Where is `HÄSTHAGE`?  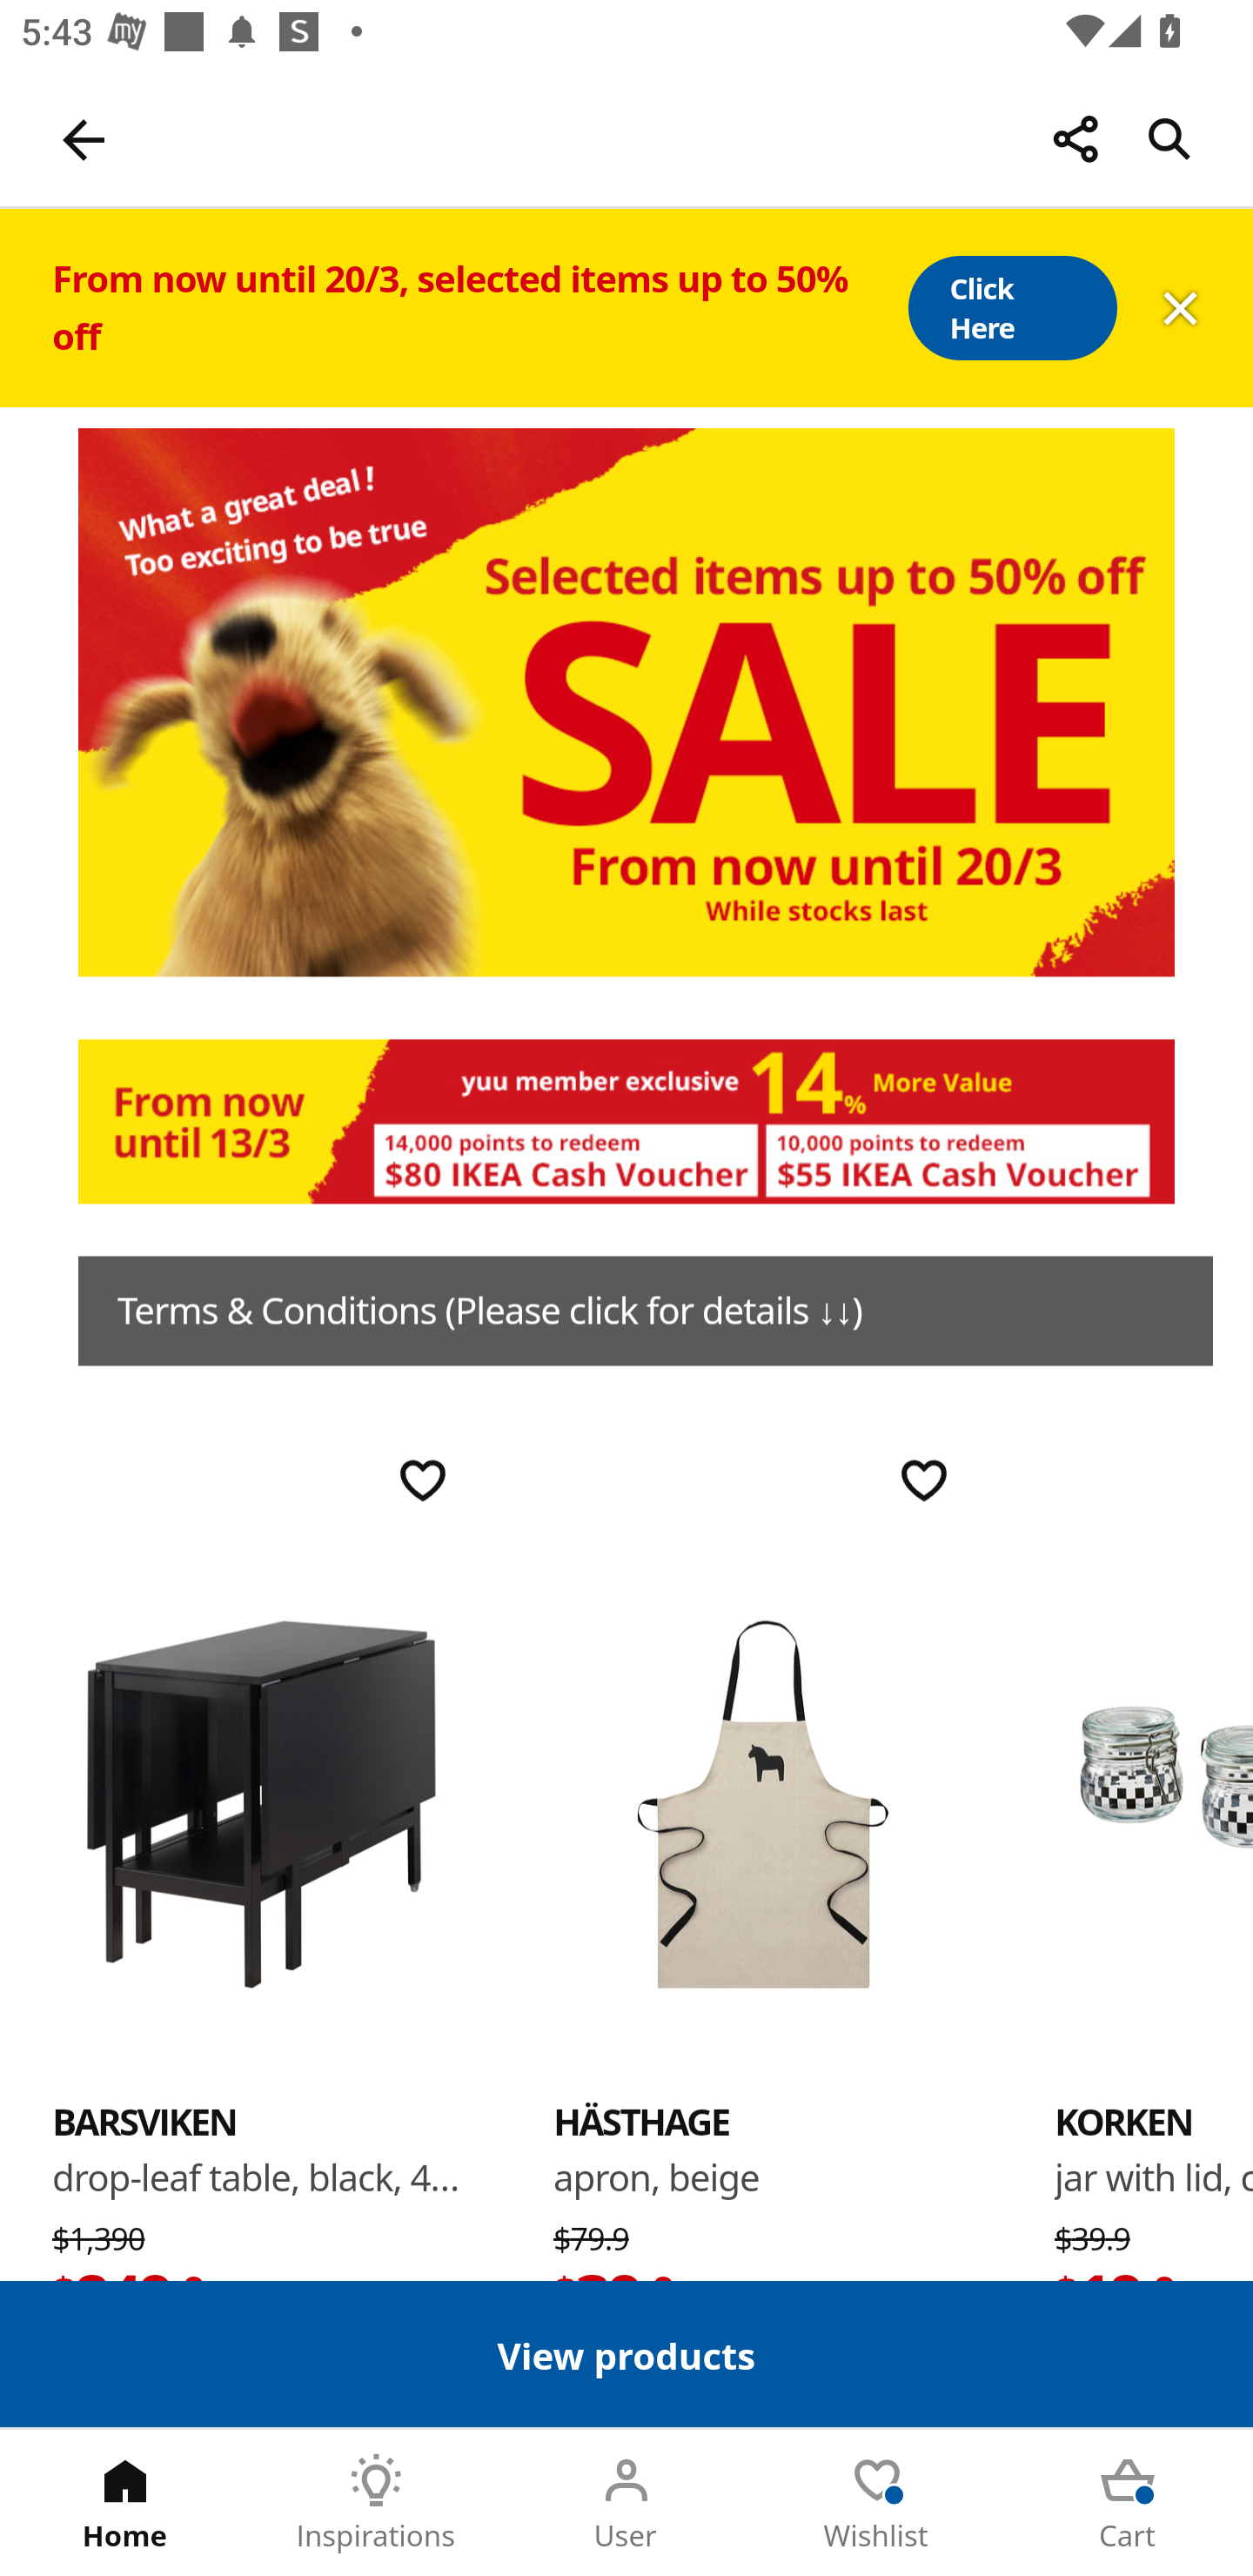
HÄSTHAGE is located at coordinates (642, 2121).